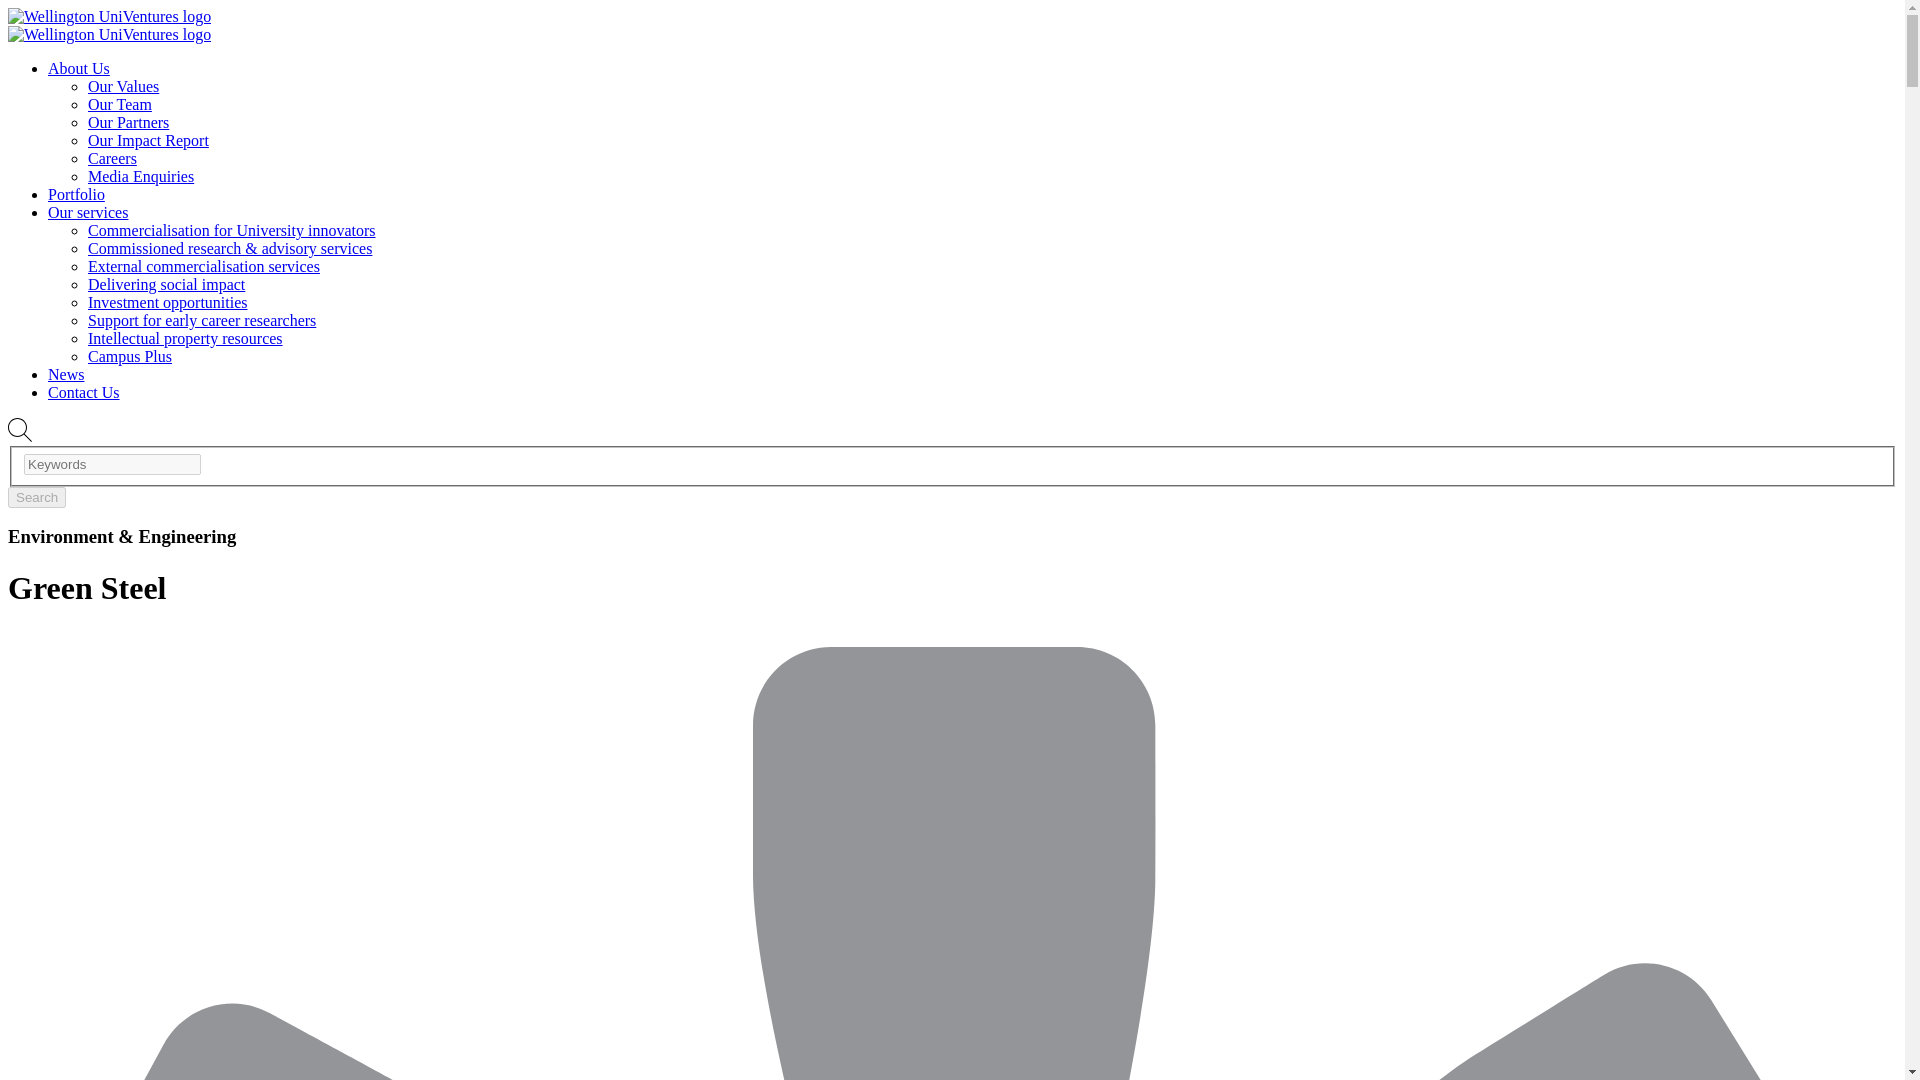 This screenshot has height=1080, width=1920. Describe the element at coordinates (130, 356) in the screenshot. I see `Campus Plus` at that location.